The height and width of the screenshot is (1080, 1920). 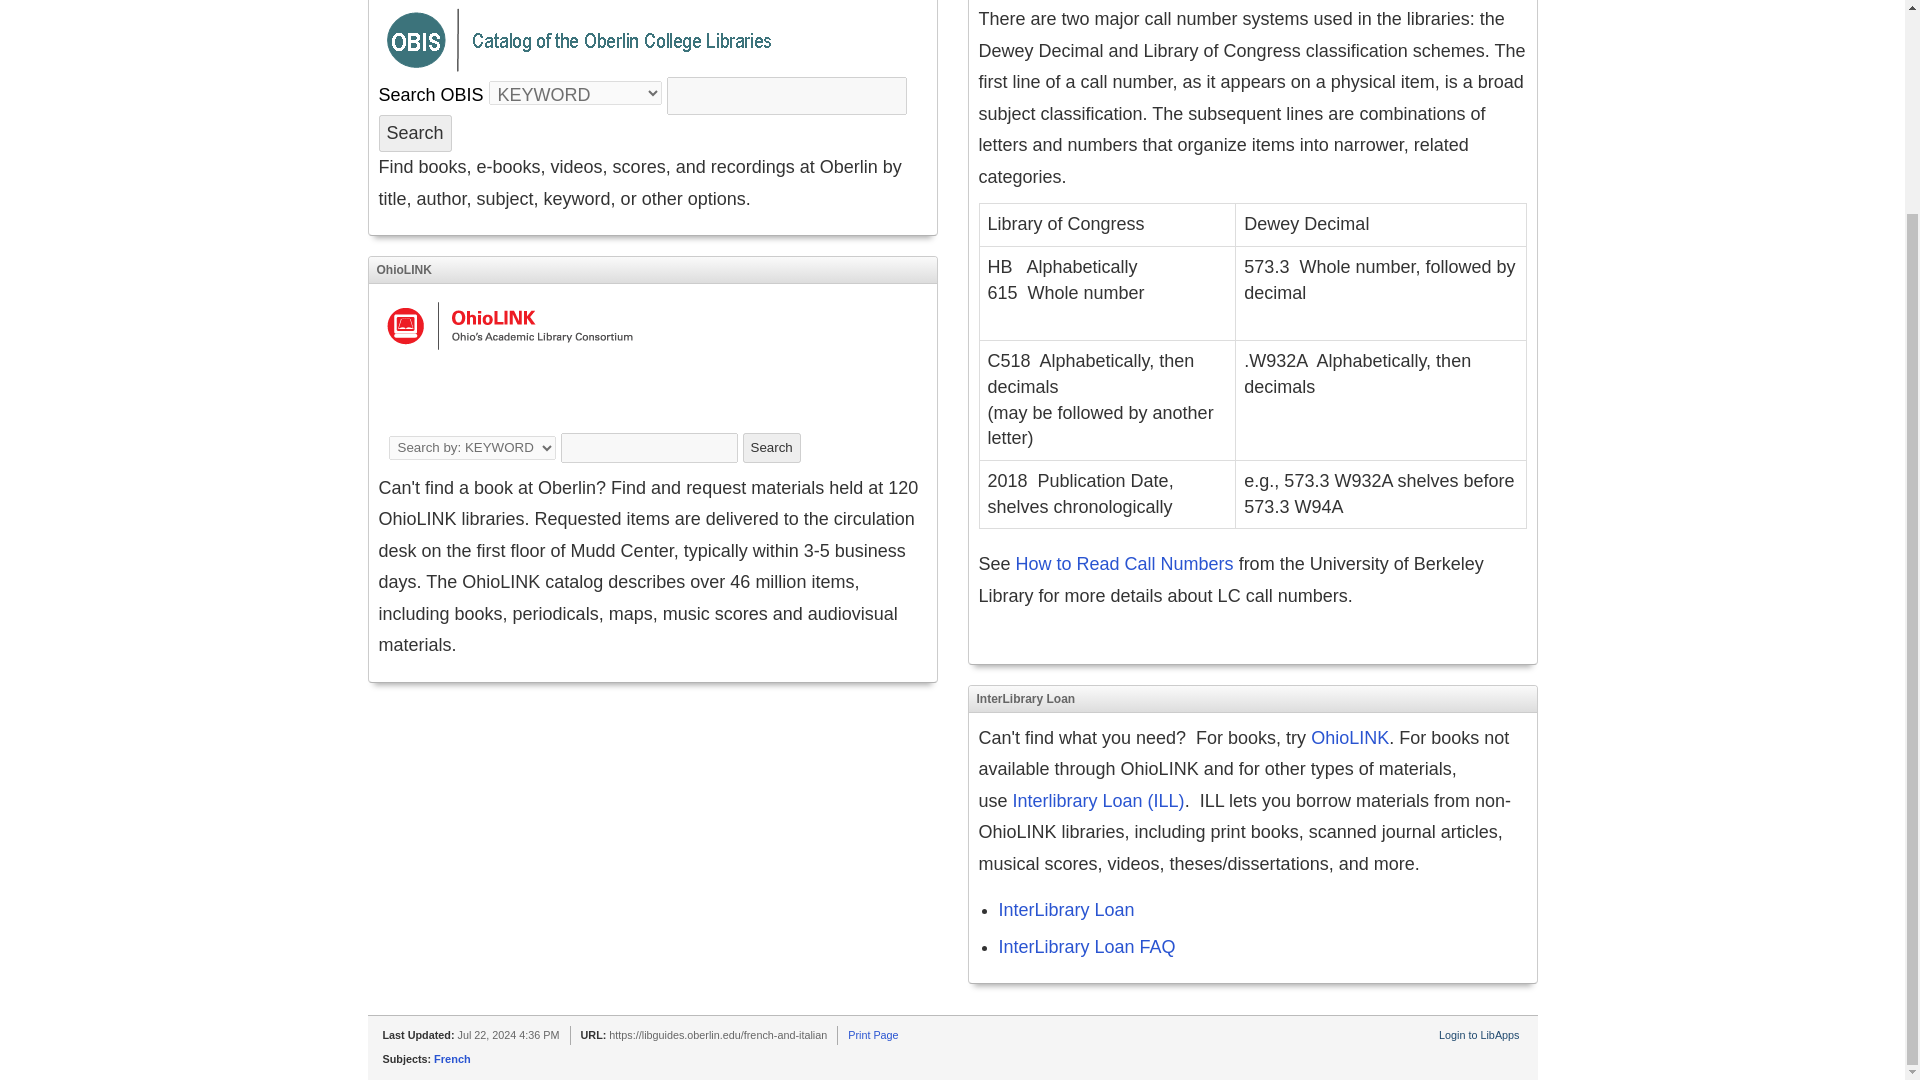 What do you see at coordinates (772, 448) in the screenshot?
I see `Search` at bounding box center [772, 448].